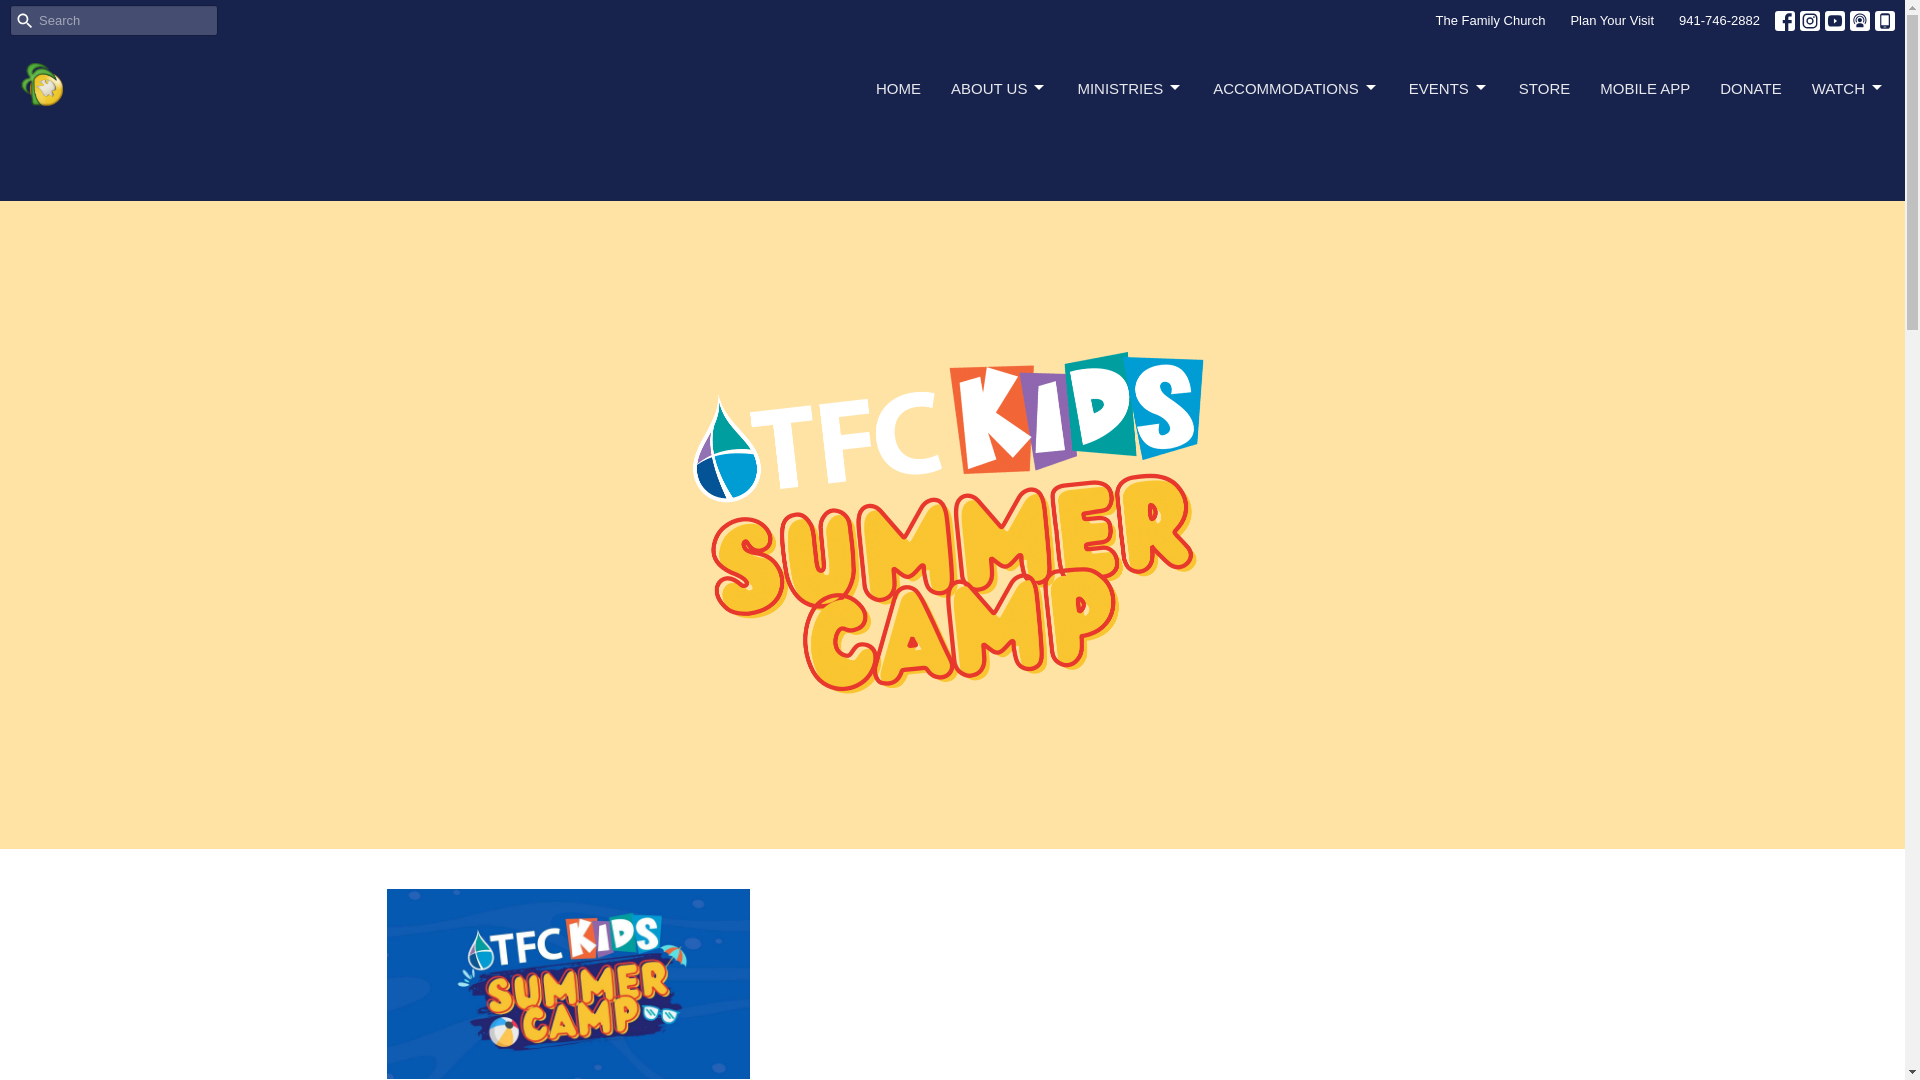  What do you see at coordinates (1612, 20) in the screenshot?
I see `Plan Your Visit` at bounding box center [1612, 20].